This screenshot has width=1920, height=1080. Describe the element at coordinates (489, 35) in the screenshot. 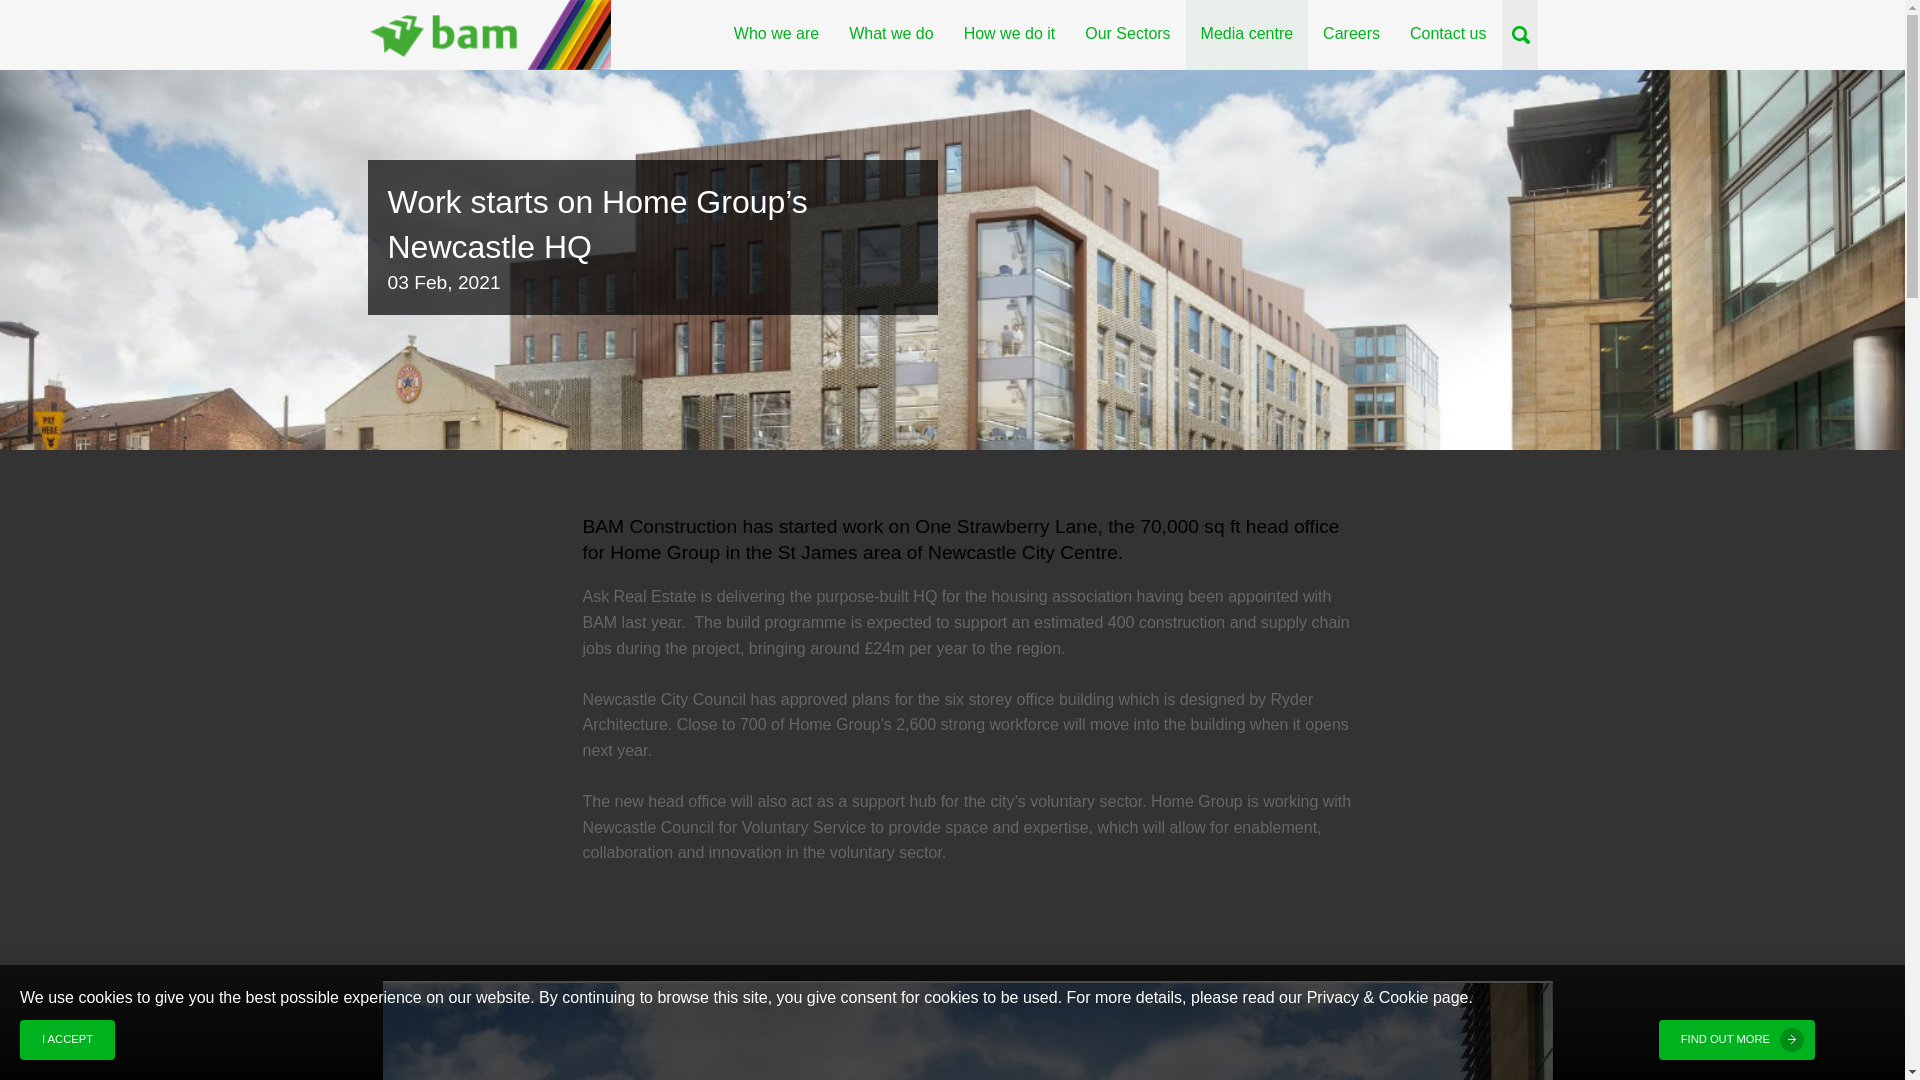

I see `BAM` at that location.